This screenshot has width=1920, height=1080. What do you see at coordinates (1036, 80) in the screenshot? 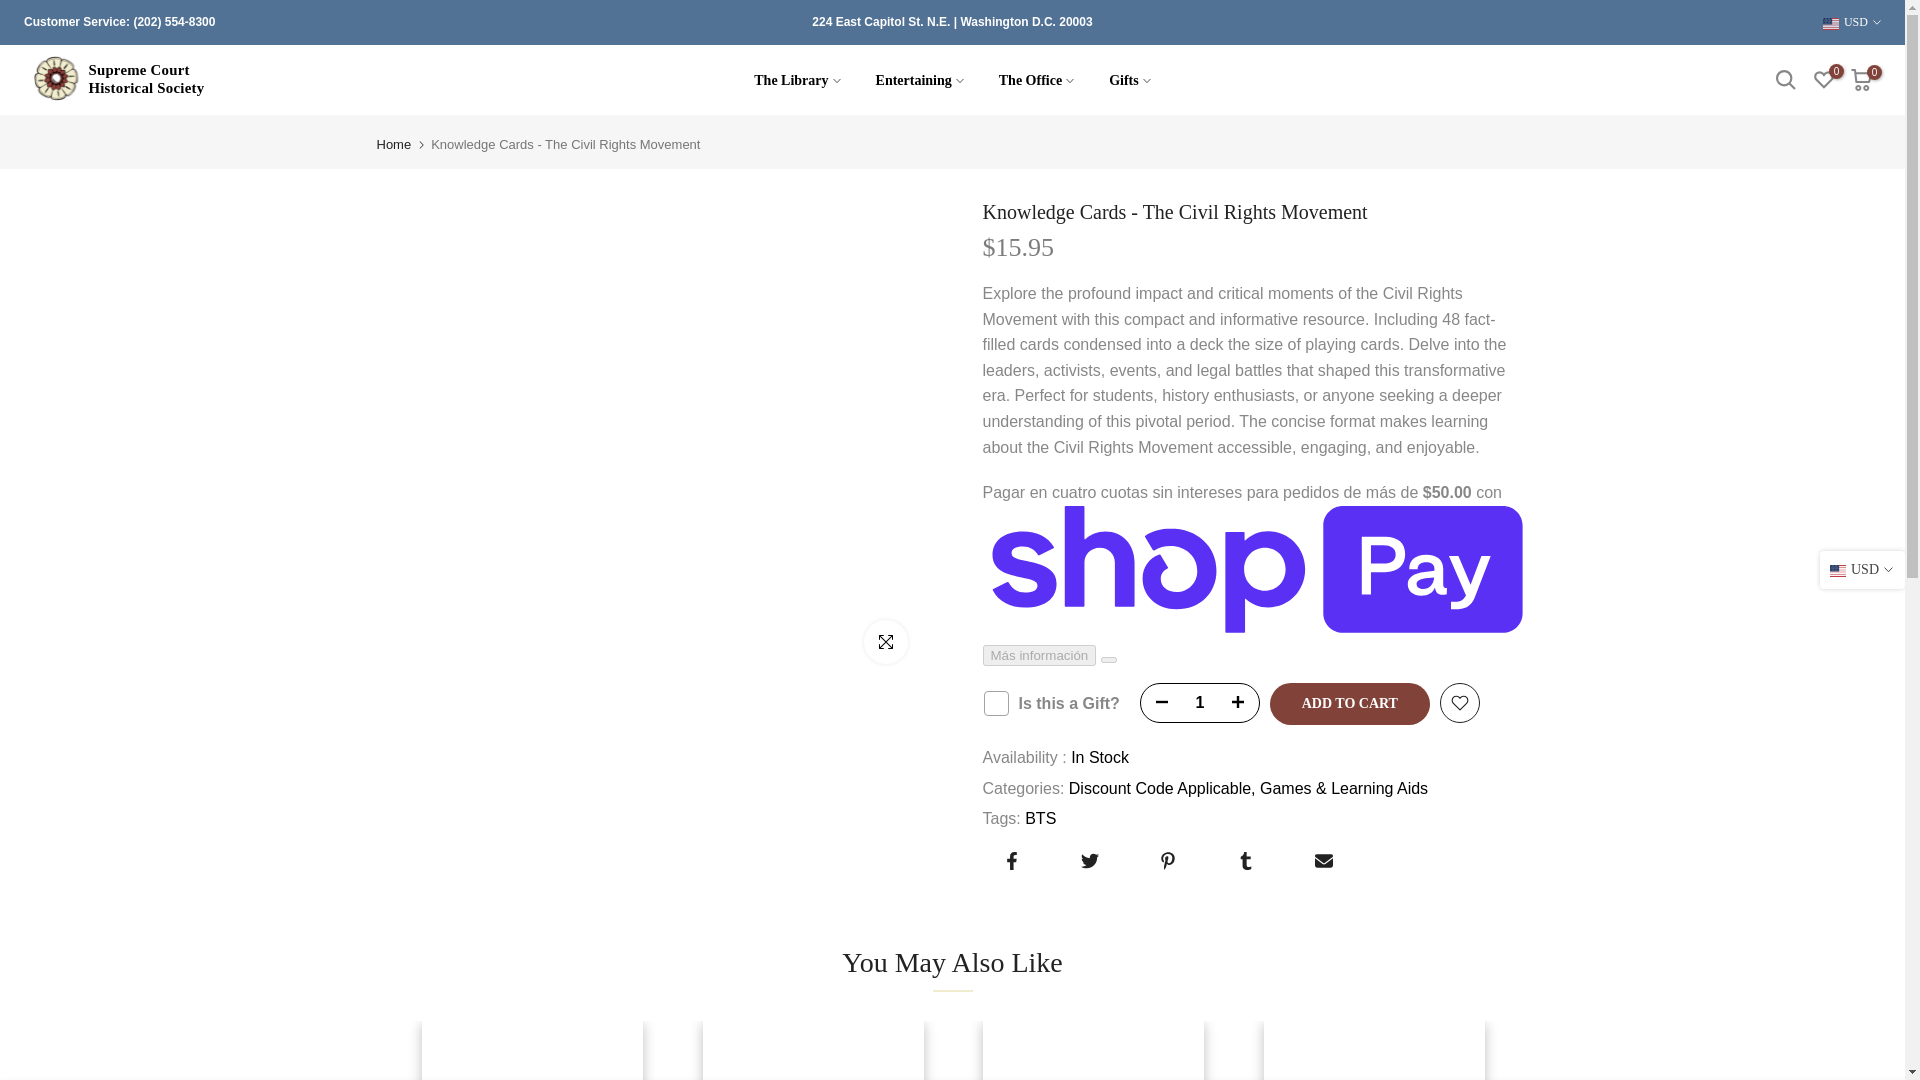
I see `The Office` at bounding box center [1036, 80].